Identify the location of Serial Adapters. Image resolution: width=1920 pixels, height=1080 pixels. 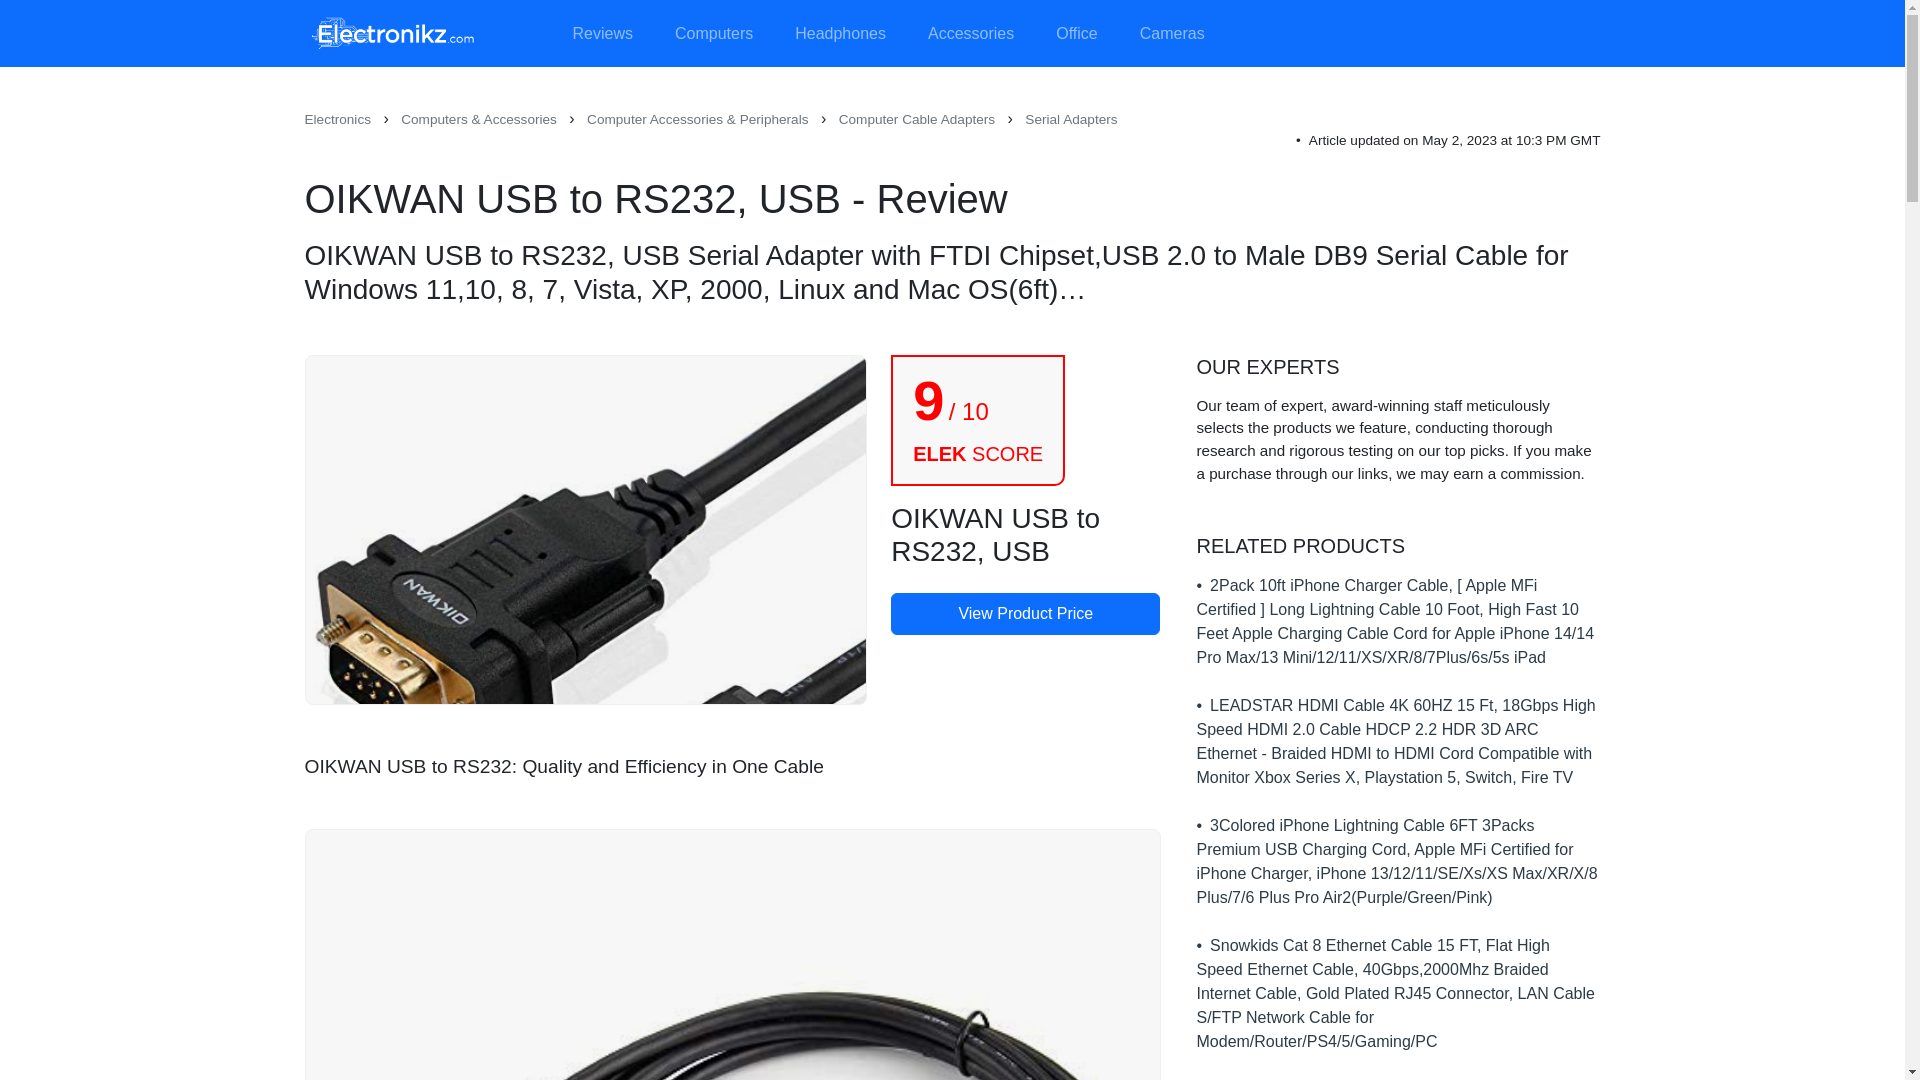
(1071, 120).